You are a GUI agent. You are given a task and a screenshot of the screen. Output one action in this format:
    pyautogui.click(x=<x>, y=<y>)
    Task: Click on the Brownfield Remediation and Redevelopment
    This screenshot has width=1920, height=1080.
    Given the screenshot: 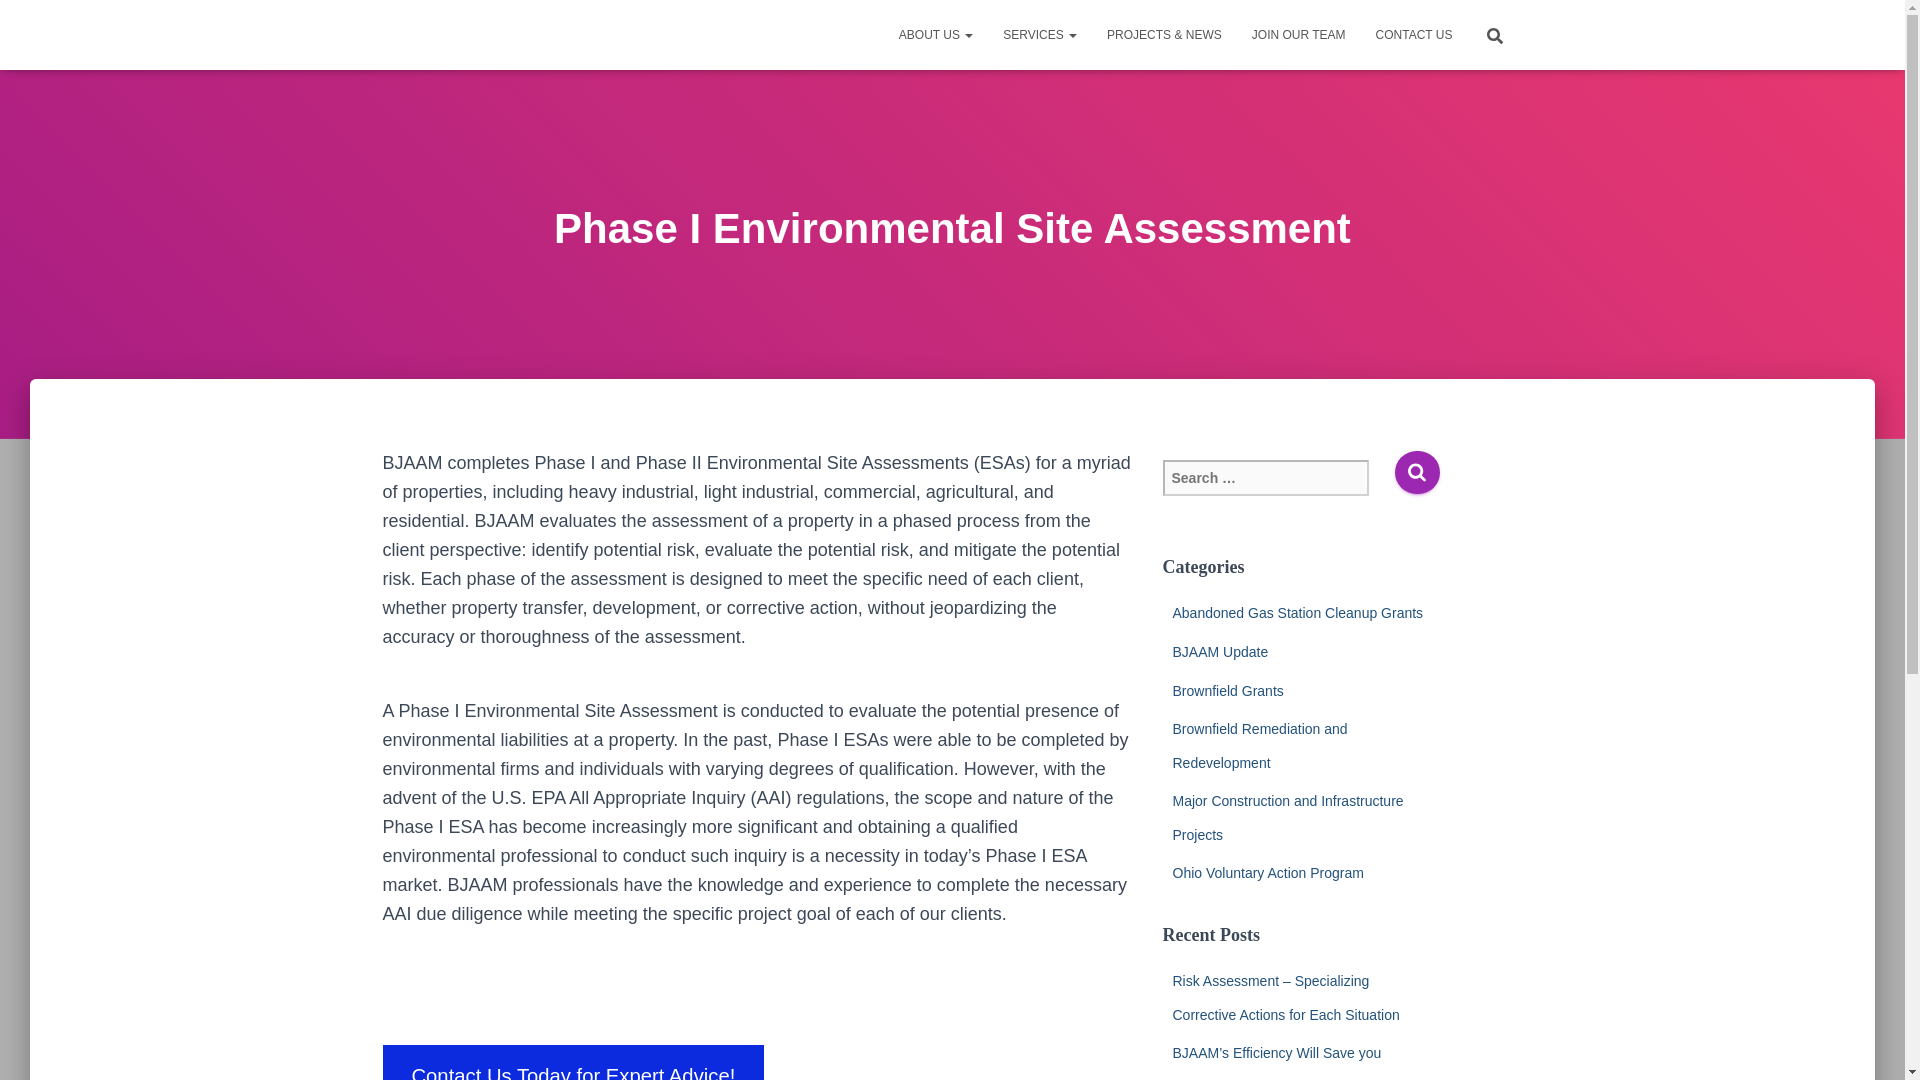 What is the action you would take?
    pyautogui.click(x=1259, y=746)
    